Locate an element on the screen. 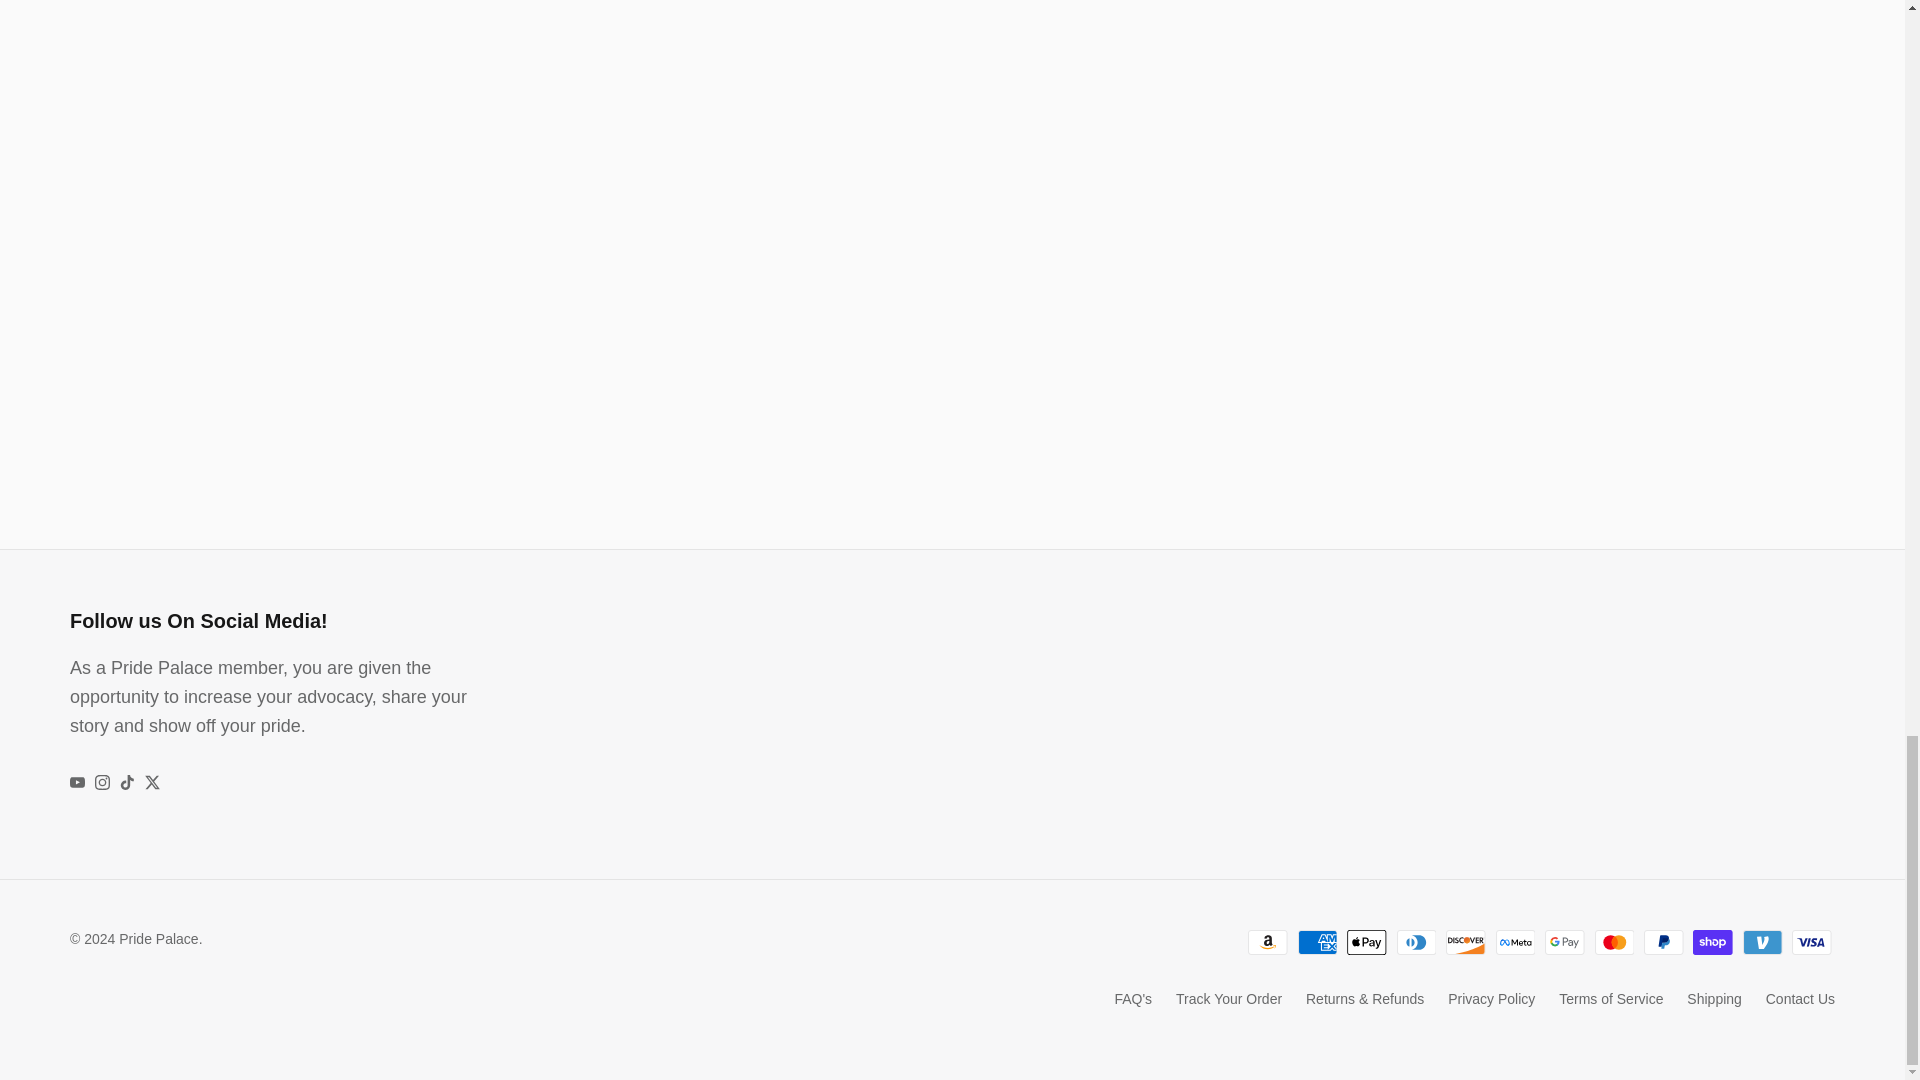 This screenshot has height=1080, width=1920. Discover is located at coordinates (1466, 942).